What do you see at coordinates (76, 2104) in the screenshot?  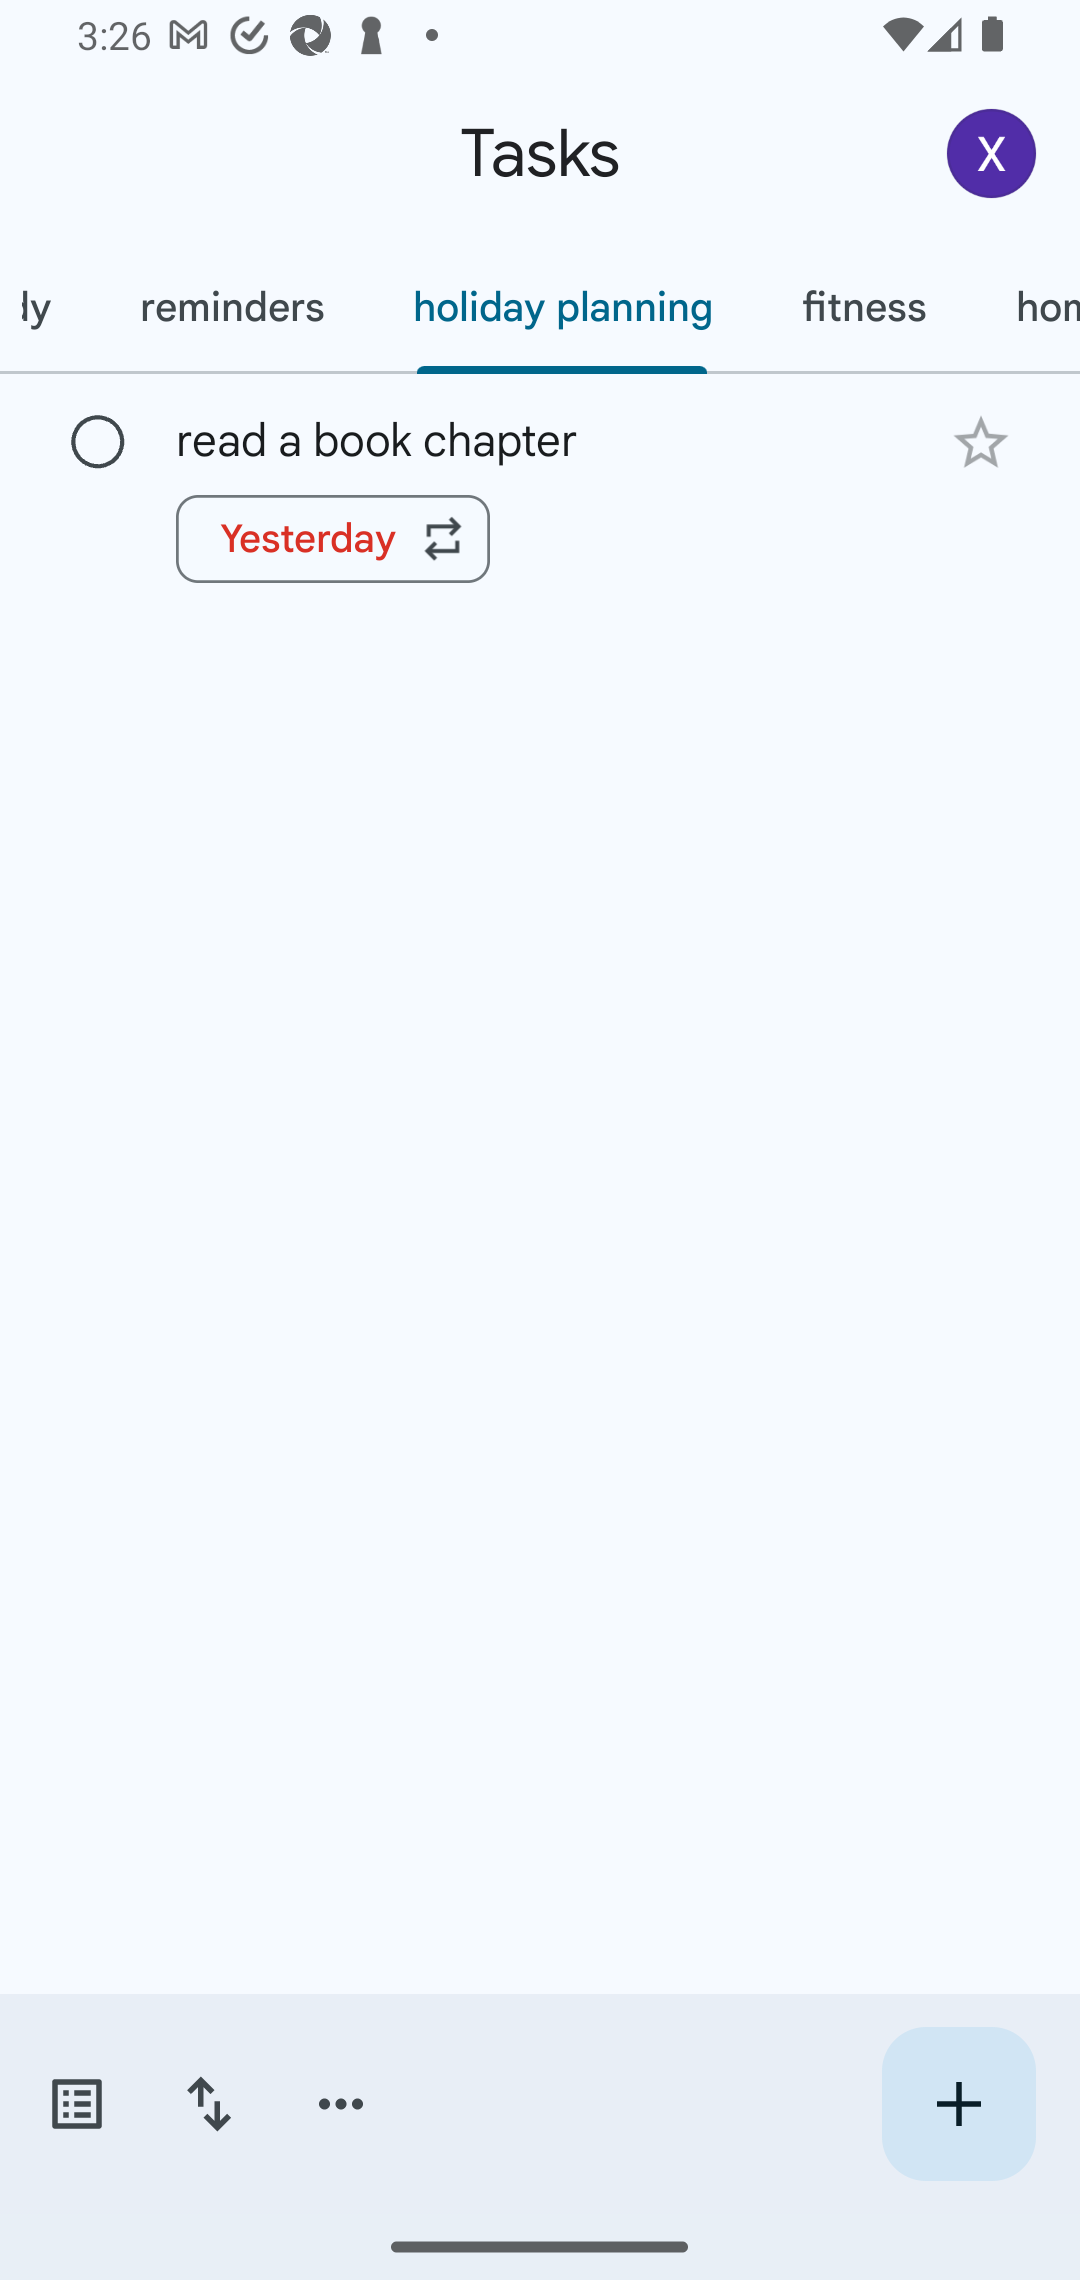 I see `Switch task lists` at bounding box center [76, 2104].